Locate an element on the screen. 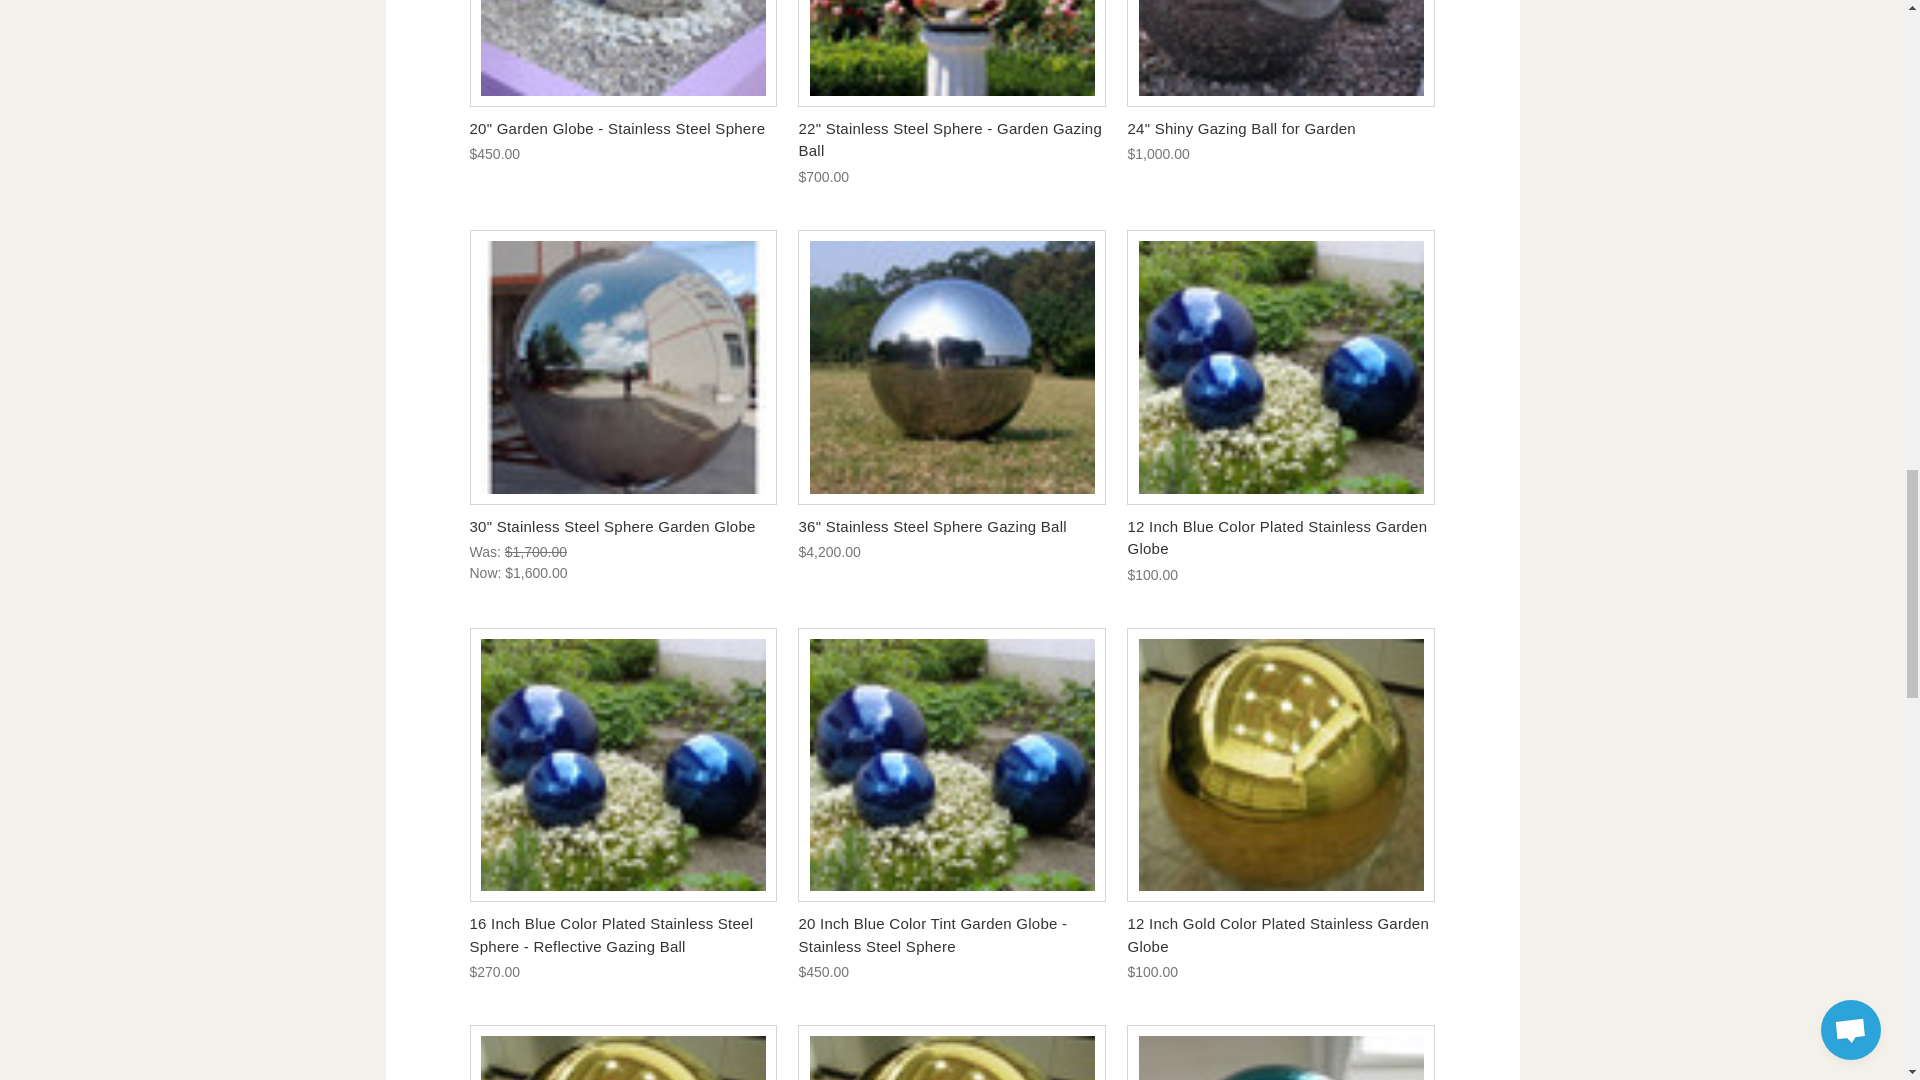 The width and height of the screenshot is (1920, 1080). Blue Color Plated 16 inch Gazing Ball is located at coordinates (622, 764).